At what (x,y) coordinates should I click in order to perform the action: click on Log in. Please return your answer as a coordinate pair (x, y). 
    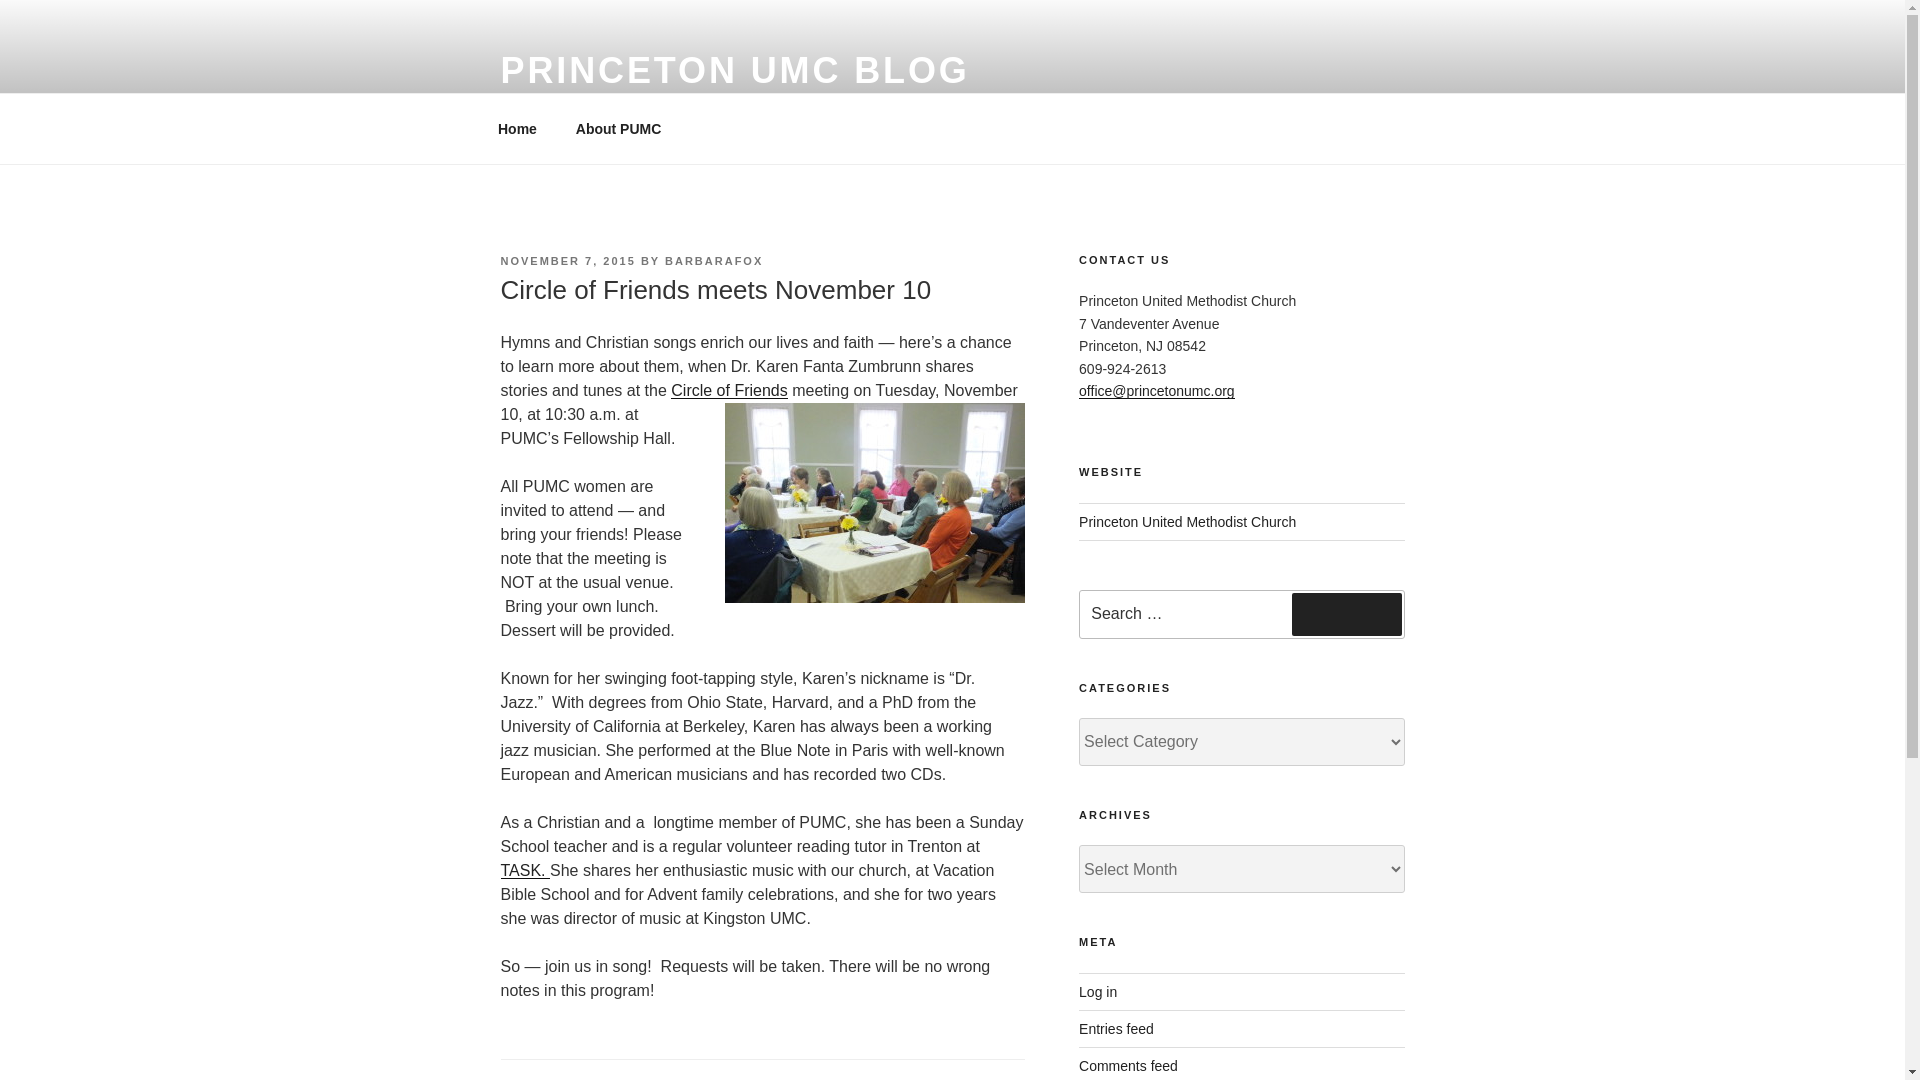
    Looking at the image, I should click on (1098, 992).